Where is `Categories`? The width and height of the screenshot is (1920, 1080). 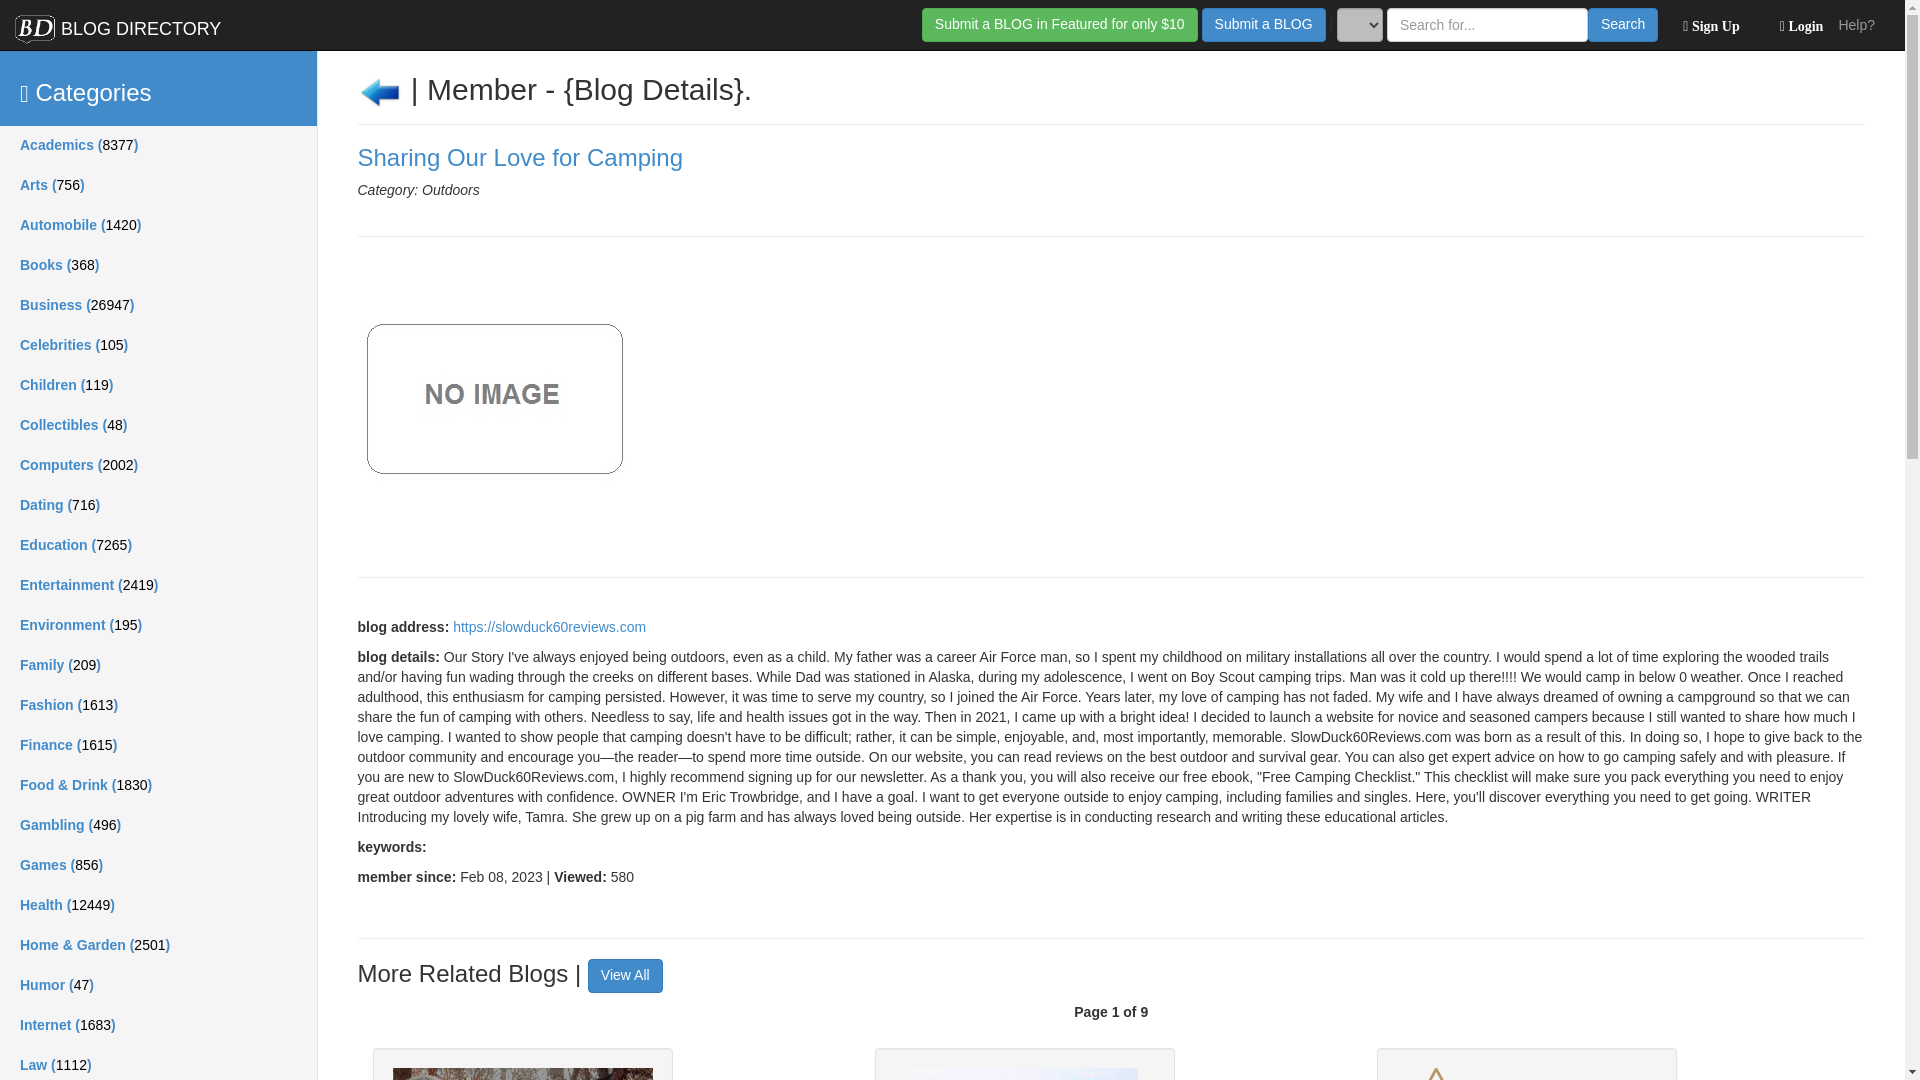 Categories is located at coordinates (158, 88).